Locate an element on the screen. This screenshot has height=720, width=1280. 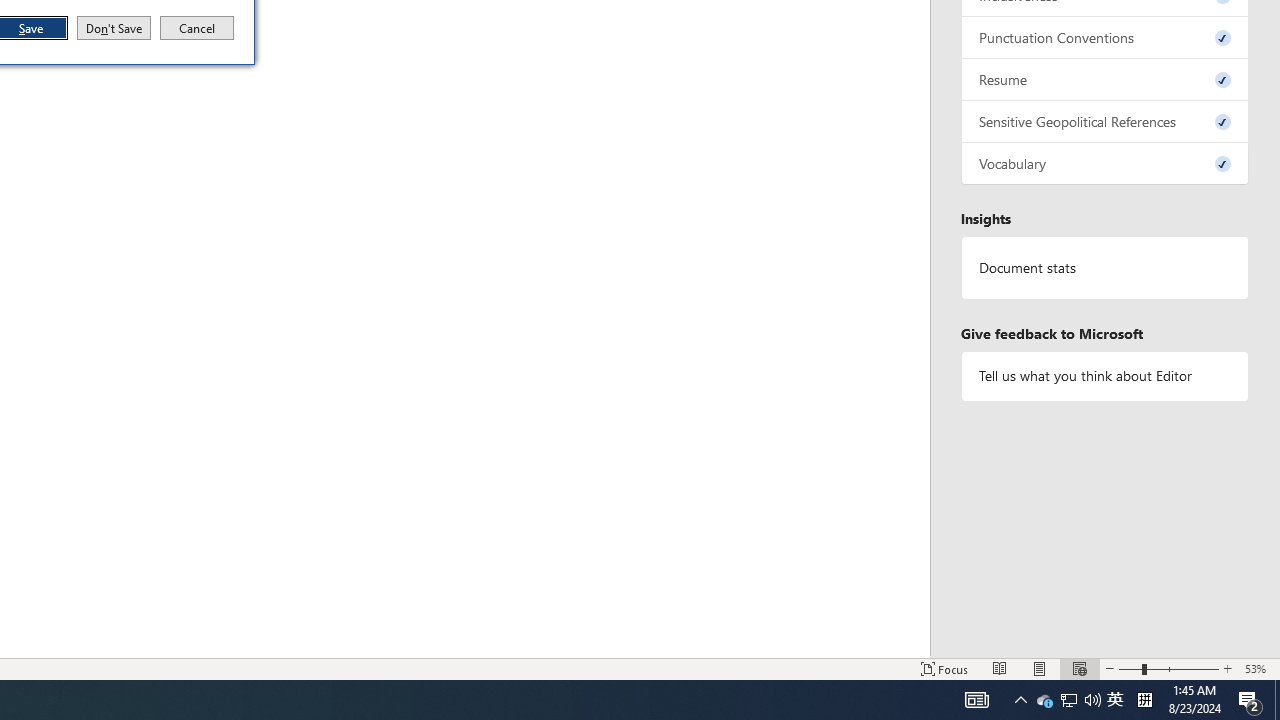
Don't Save is located at coordinates (1105, 376).